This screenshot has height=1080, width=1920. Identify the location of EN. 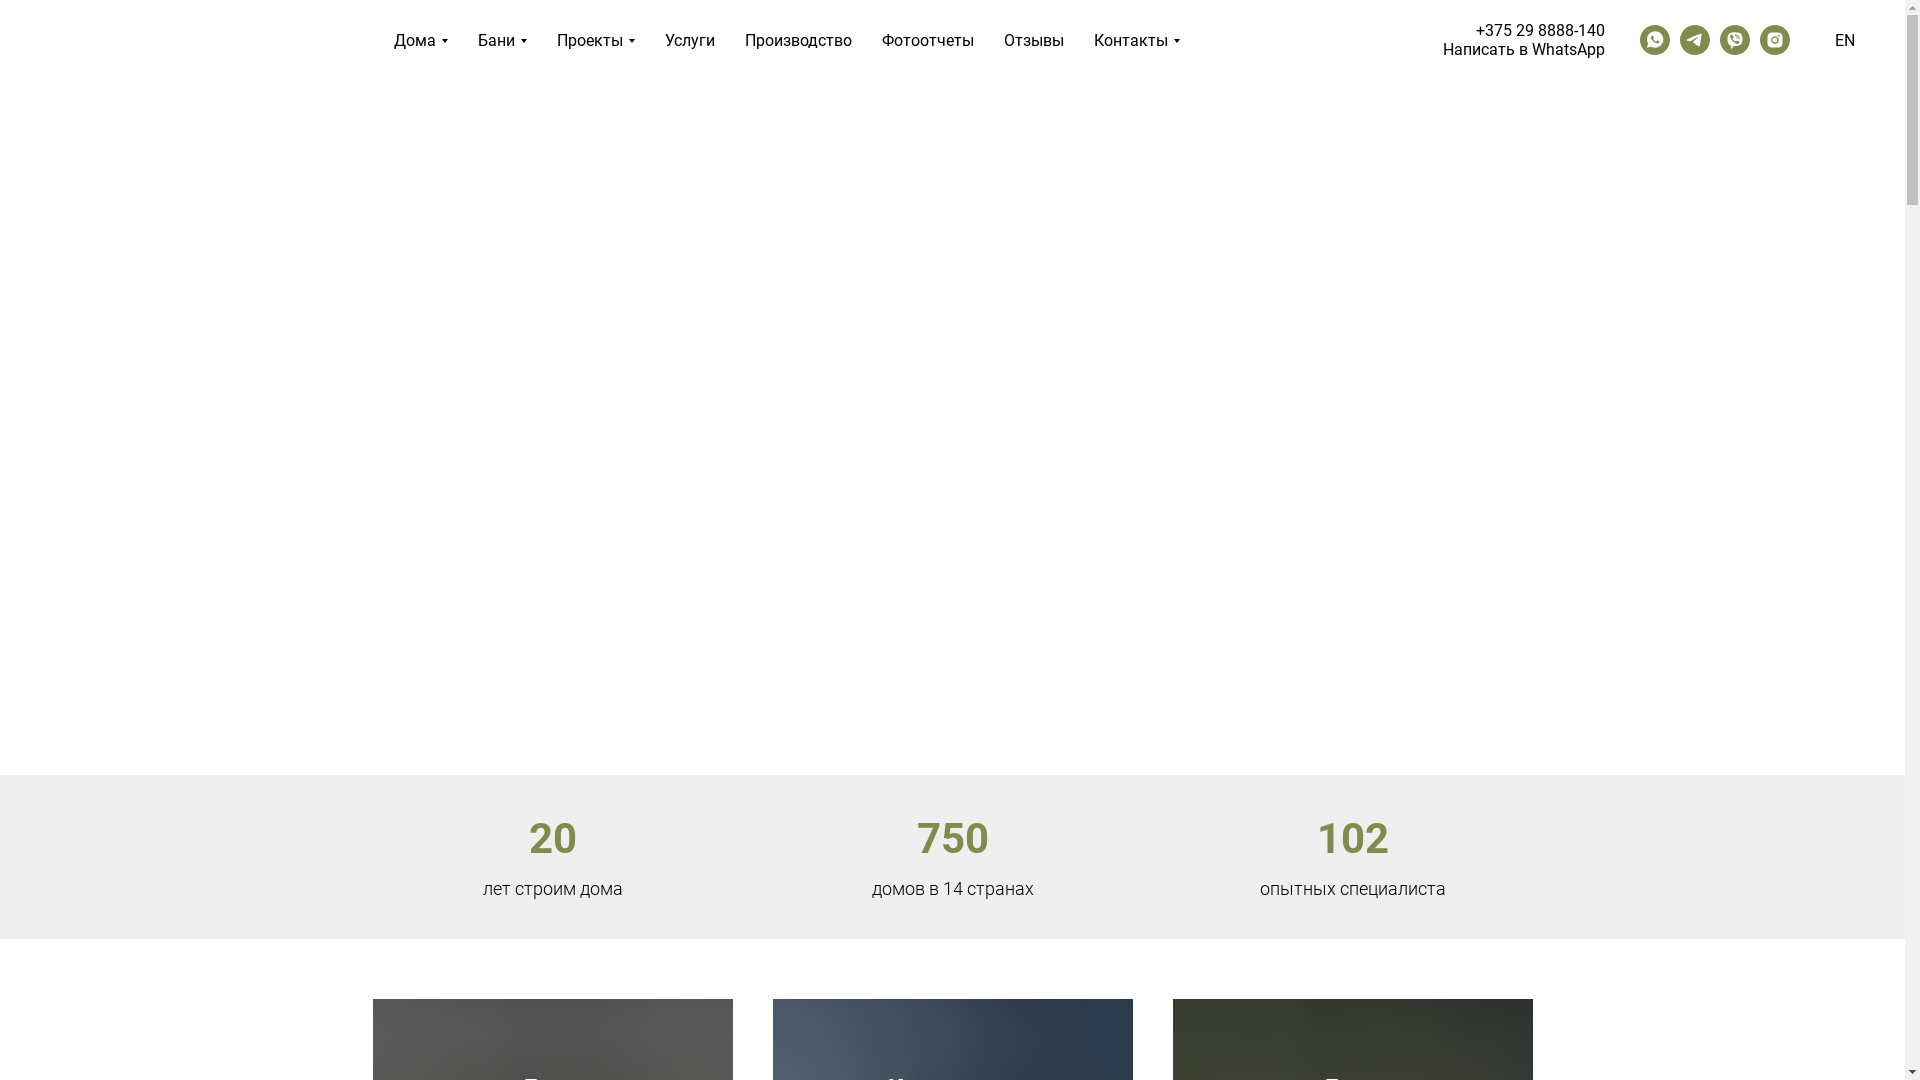
(1845, 40).